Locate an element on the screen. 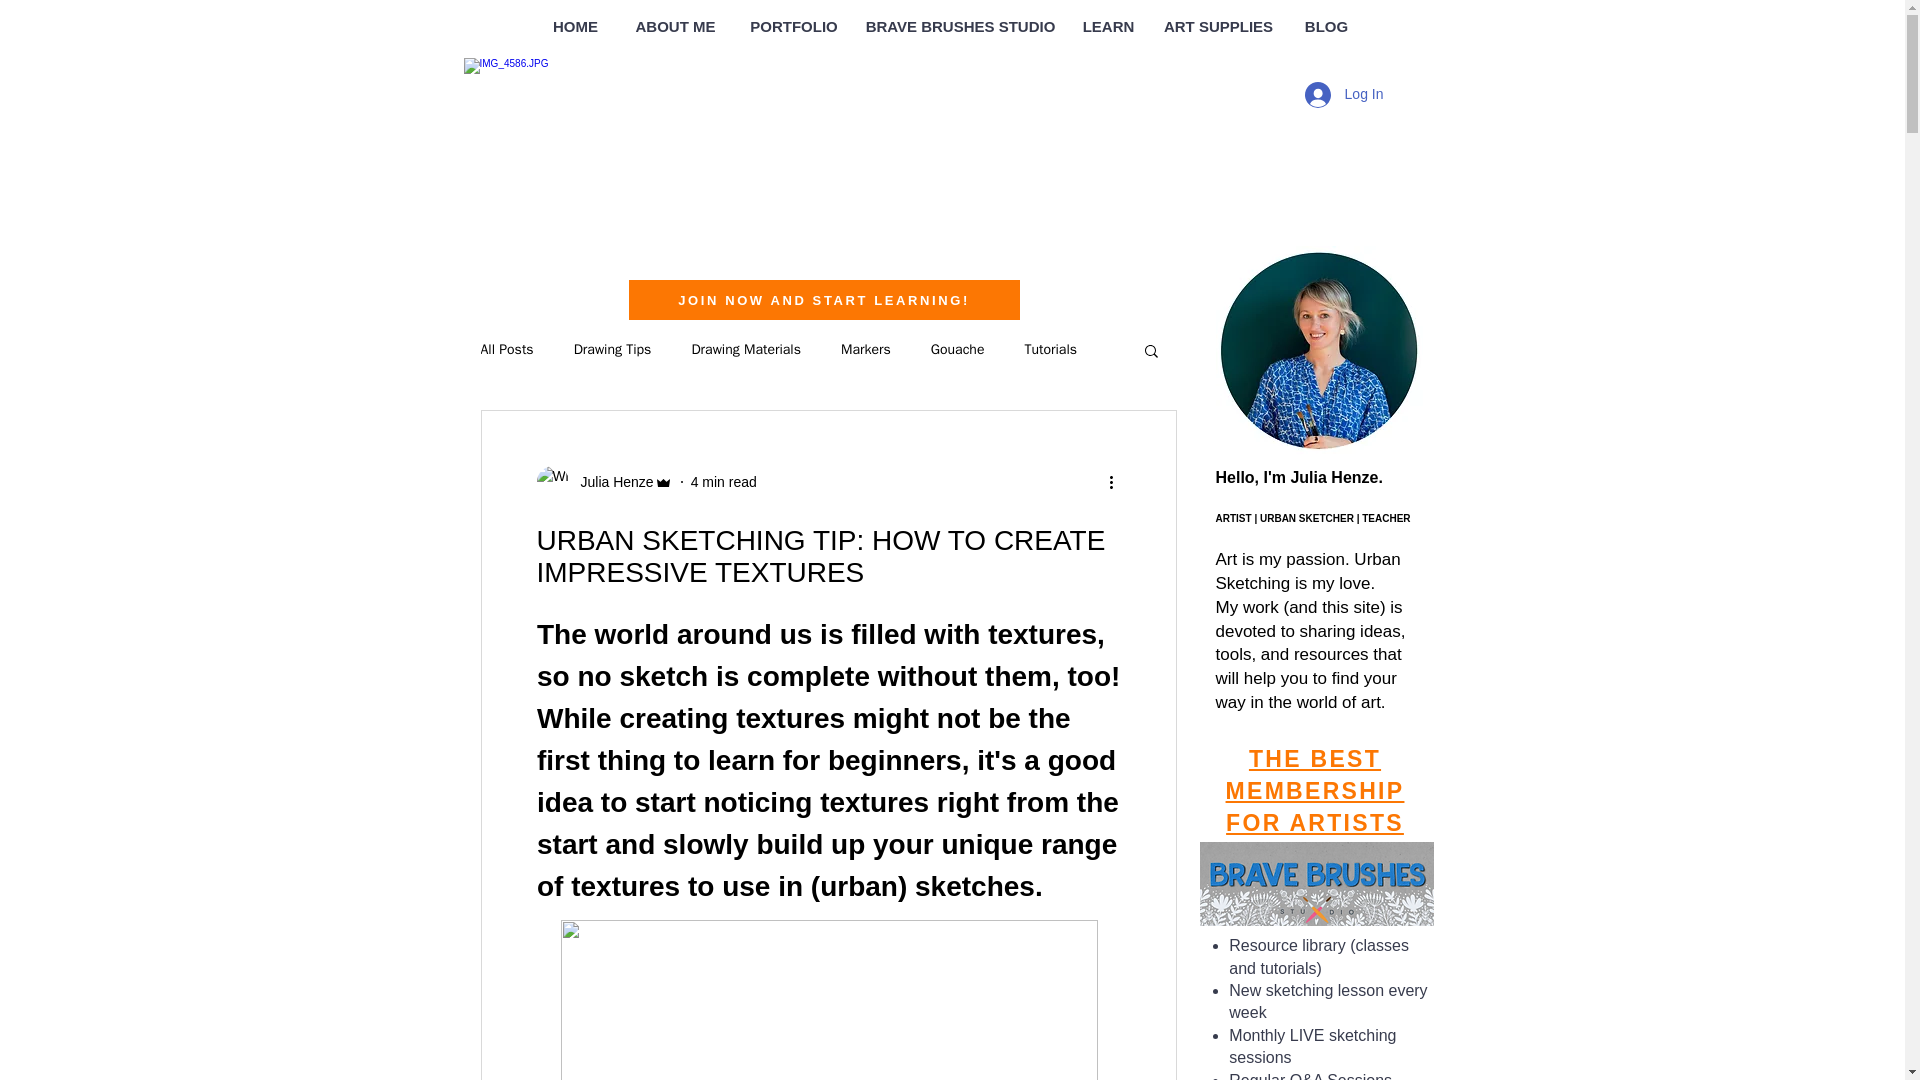 Image resolution: width=1920 pixels, height=1080 pixels. ABOUT ME is located at coordinates (676, 26).